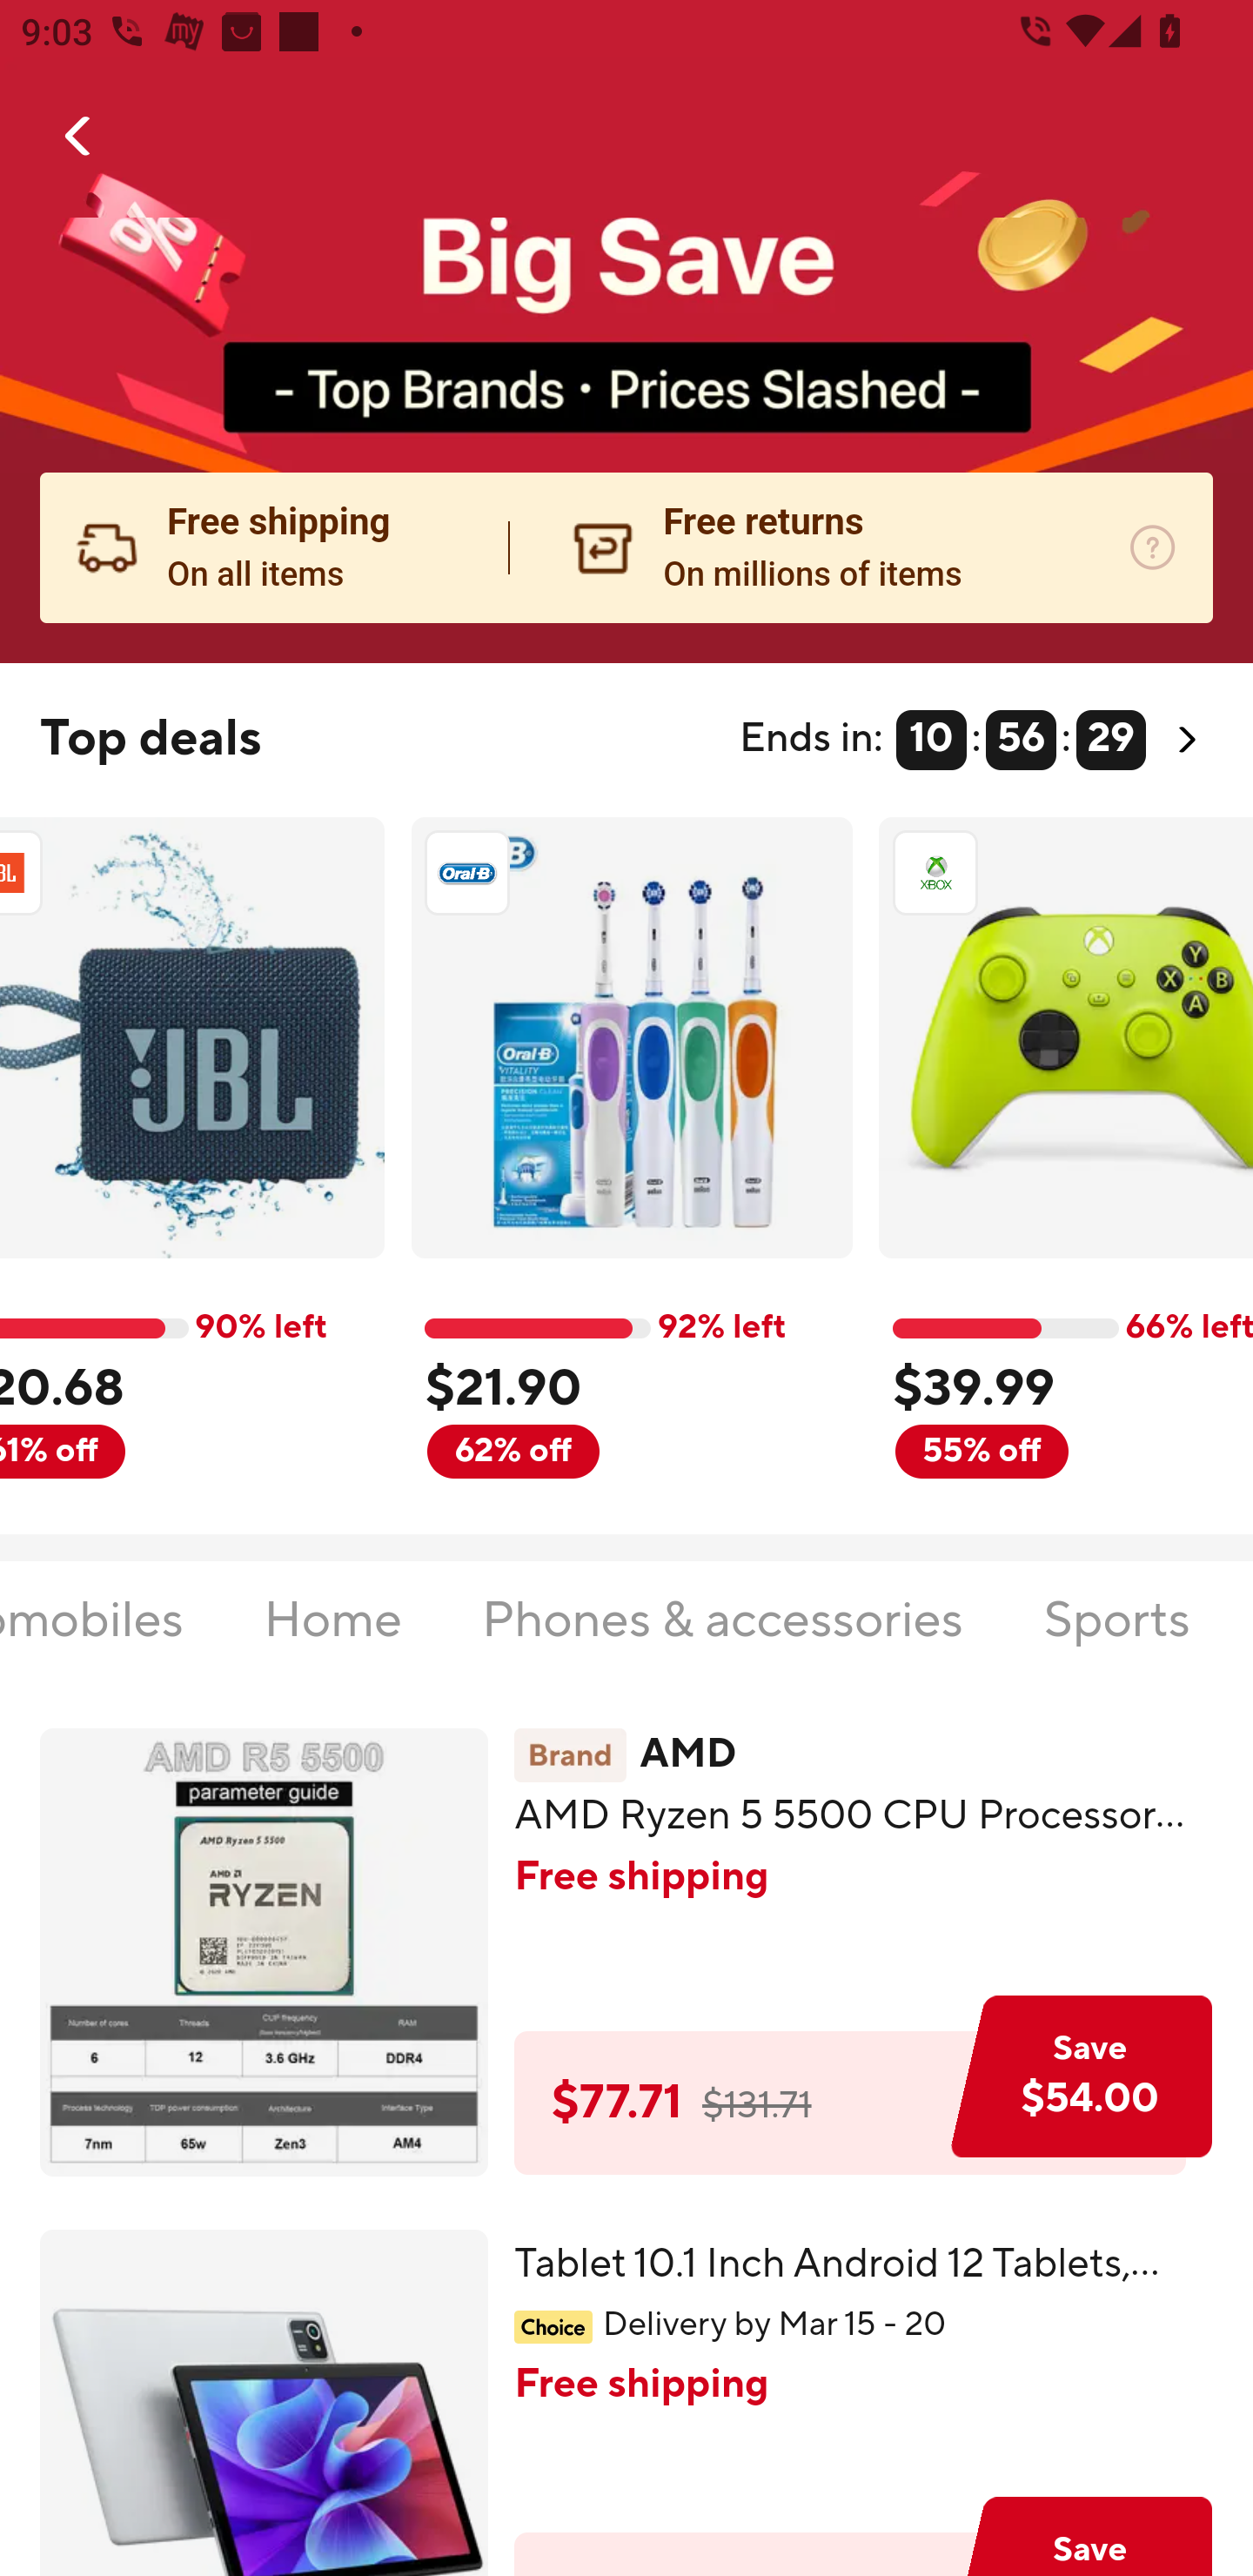  Describe the element at coordinates (92, 1638) in the screenshot. I see `Automobiles` at that location.